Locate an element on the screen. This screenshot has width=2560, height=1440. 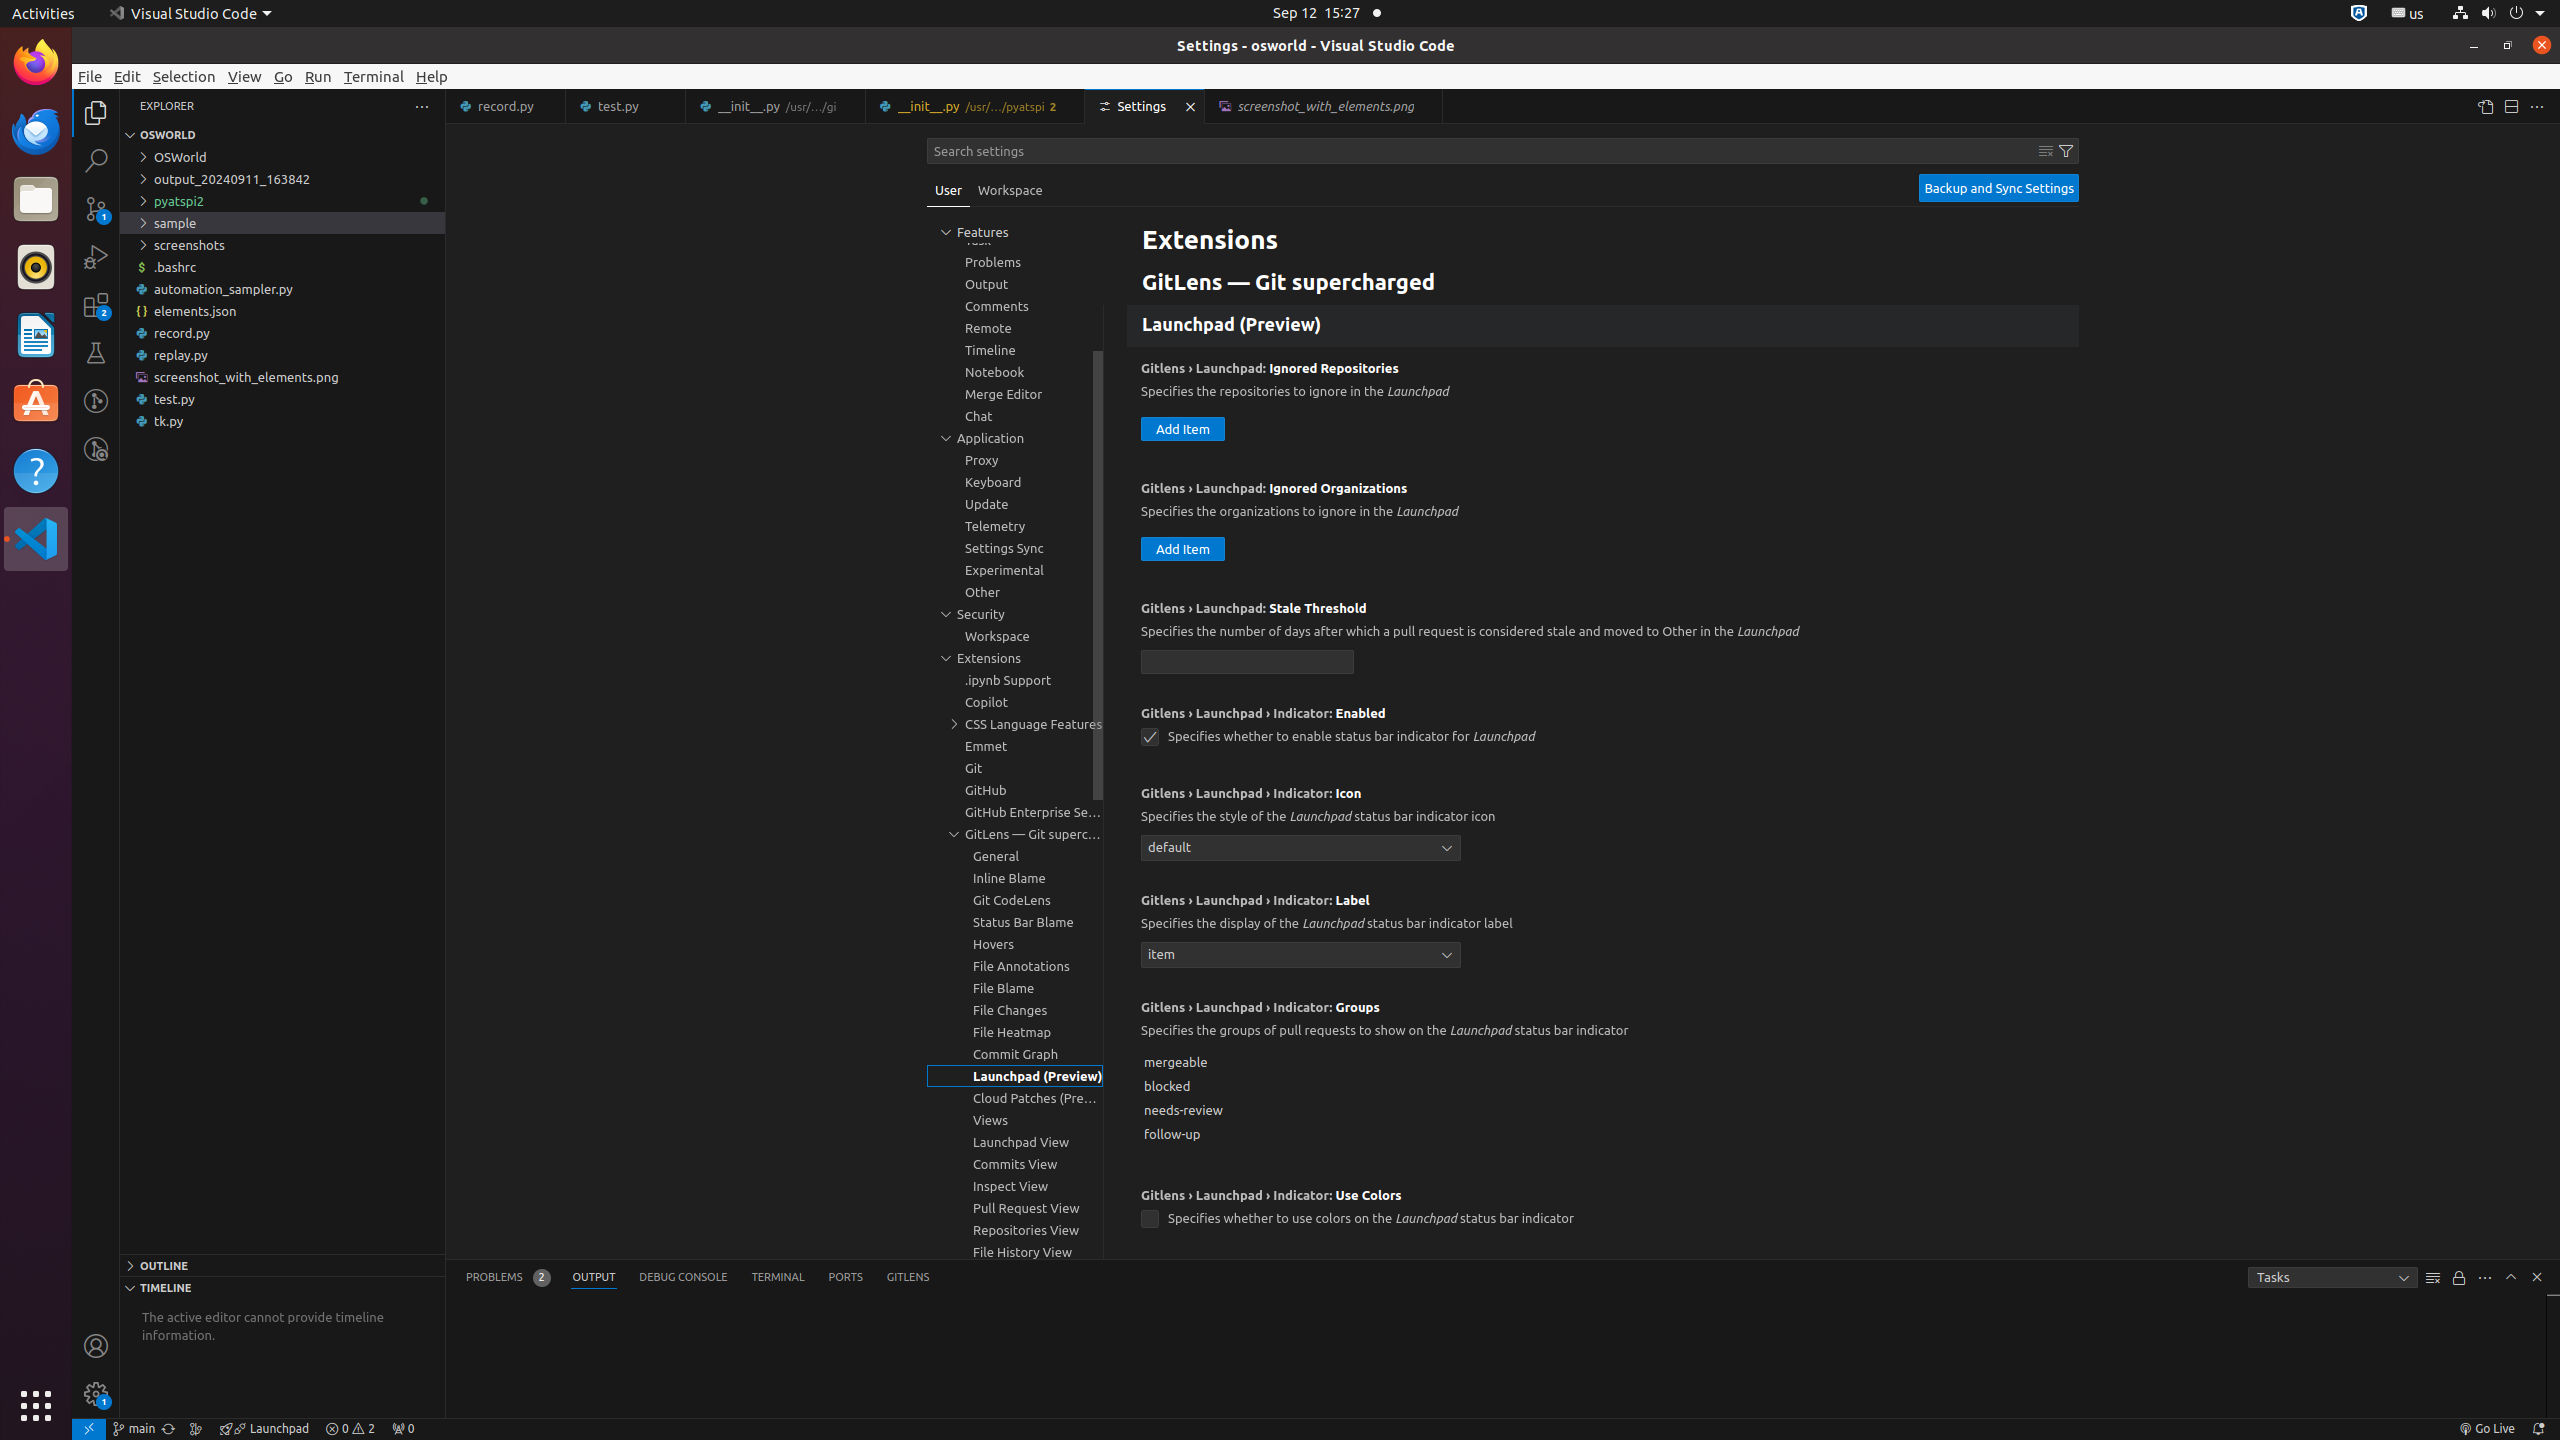
rocket gitlens-unplug Launchpad, GitLens Launchpad ᴘʀᴇᴠɪᴇᴡ    &mdash;    [$(question)](command:gitlens.launchpad.indicator.action?%22info%22 "What is this?") [$(gear)](command:workbench.action.openSettings?%22gitlens.launchpad%22 "Settings")  |  [$(circle-slash) Hide](command:gitlens.launchpad.indicator.action?%22hide%22 "Hide") --- [Launchpad](command:gitlens.launchpad.indicator.action?%info%22 "Learn about Launchpad") organizes your pull requests into actionable groups to help you focus and keep your team unblocked. It's always accessible using the `GitLens: Open Launchpad` command from the Command Palette. --- [Connect an integration](command:gitlens.showLaunchpad?%7B%22source%22%3A%22launchpad-indicator%22%7D "Connect an integration") to get started. is located at coordinates (264, 1429).